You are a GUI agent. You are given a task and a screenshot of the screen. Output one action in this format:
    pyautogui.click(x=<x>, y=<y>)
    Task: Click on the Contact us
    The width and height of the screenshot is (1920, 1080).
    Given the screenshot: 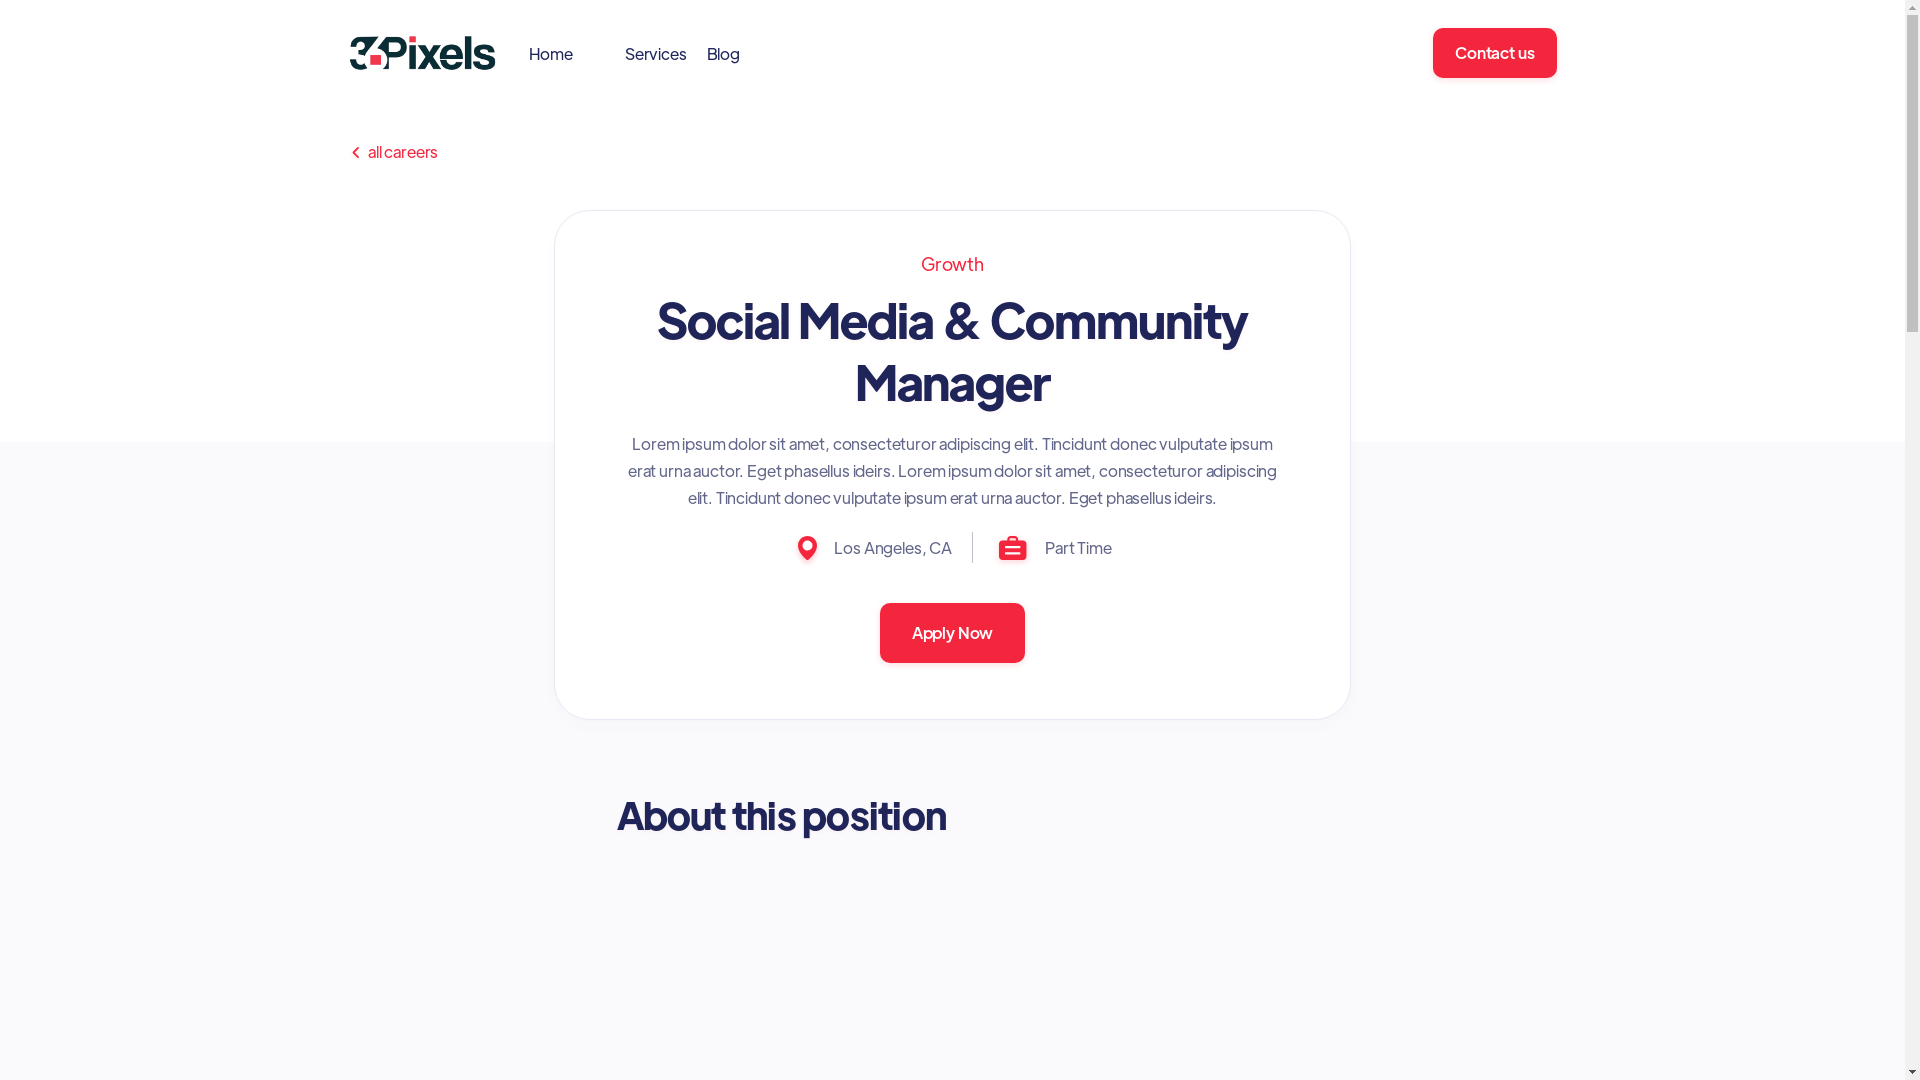 What is the action you would take?
    pyautogui.click(x=1494, y=52)
    